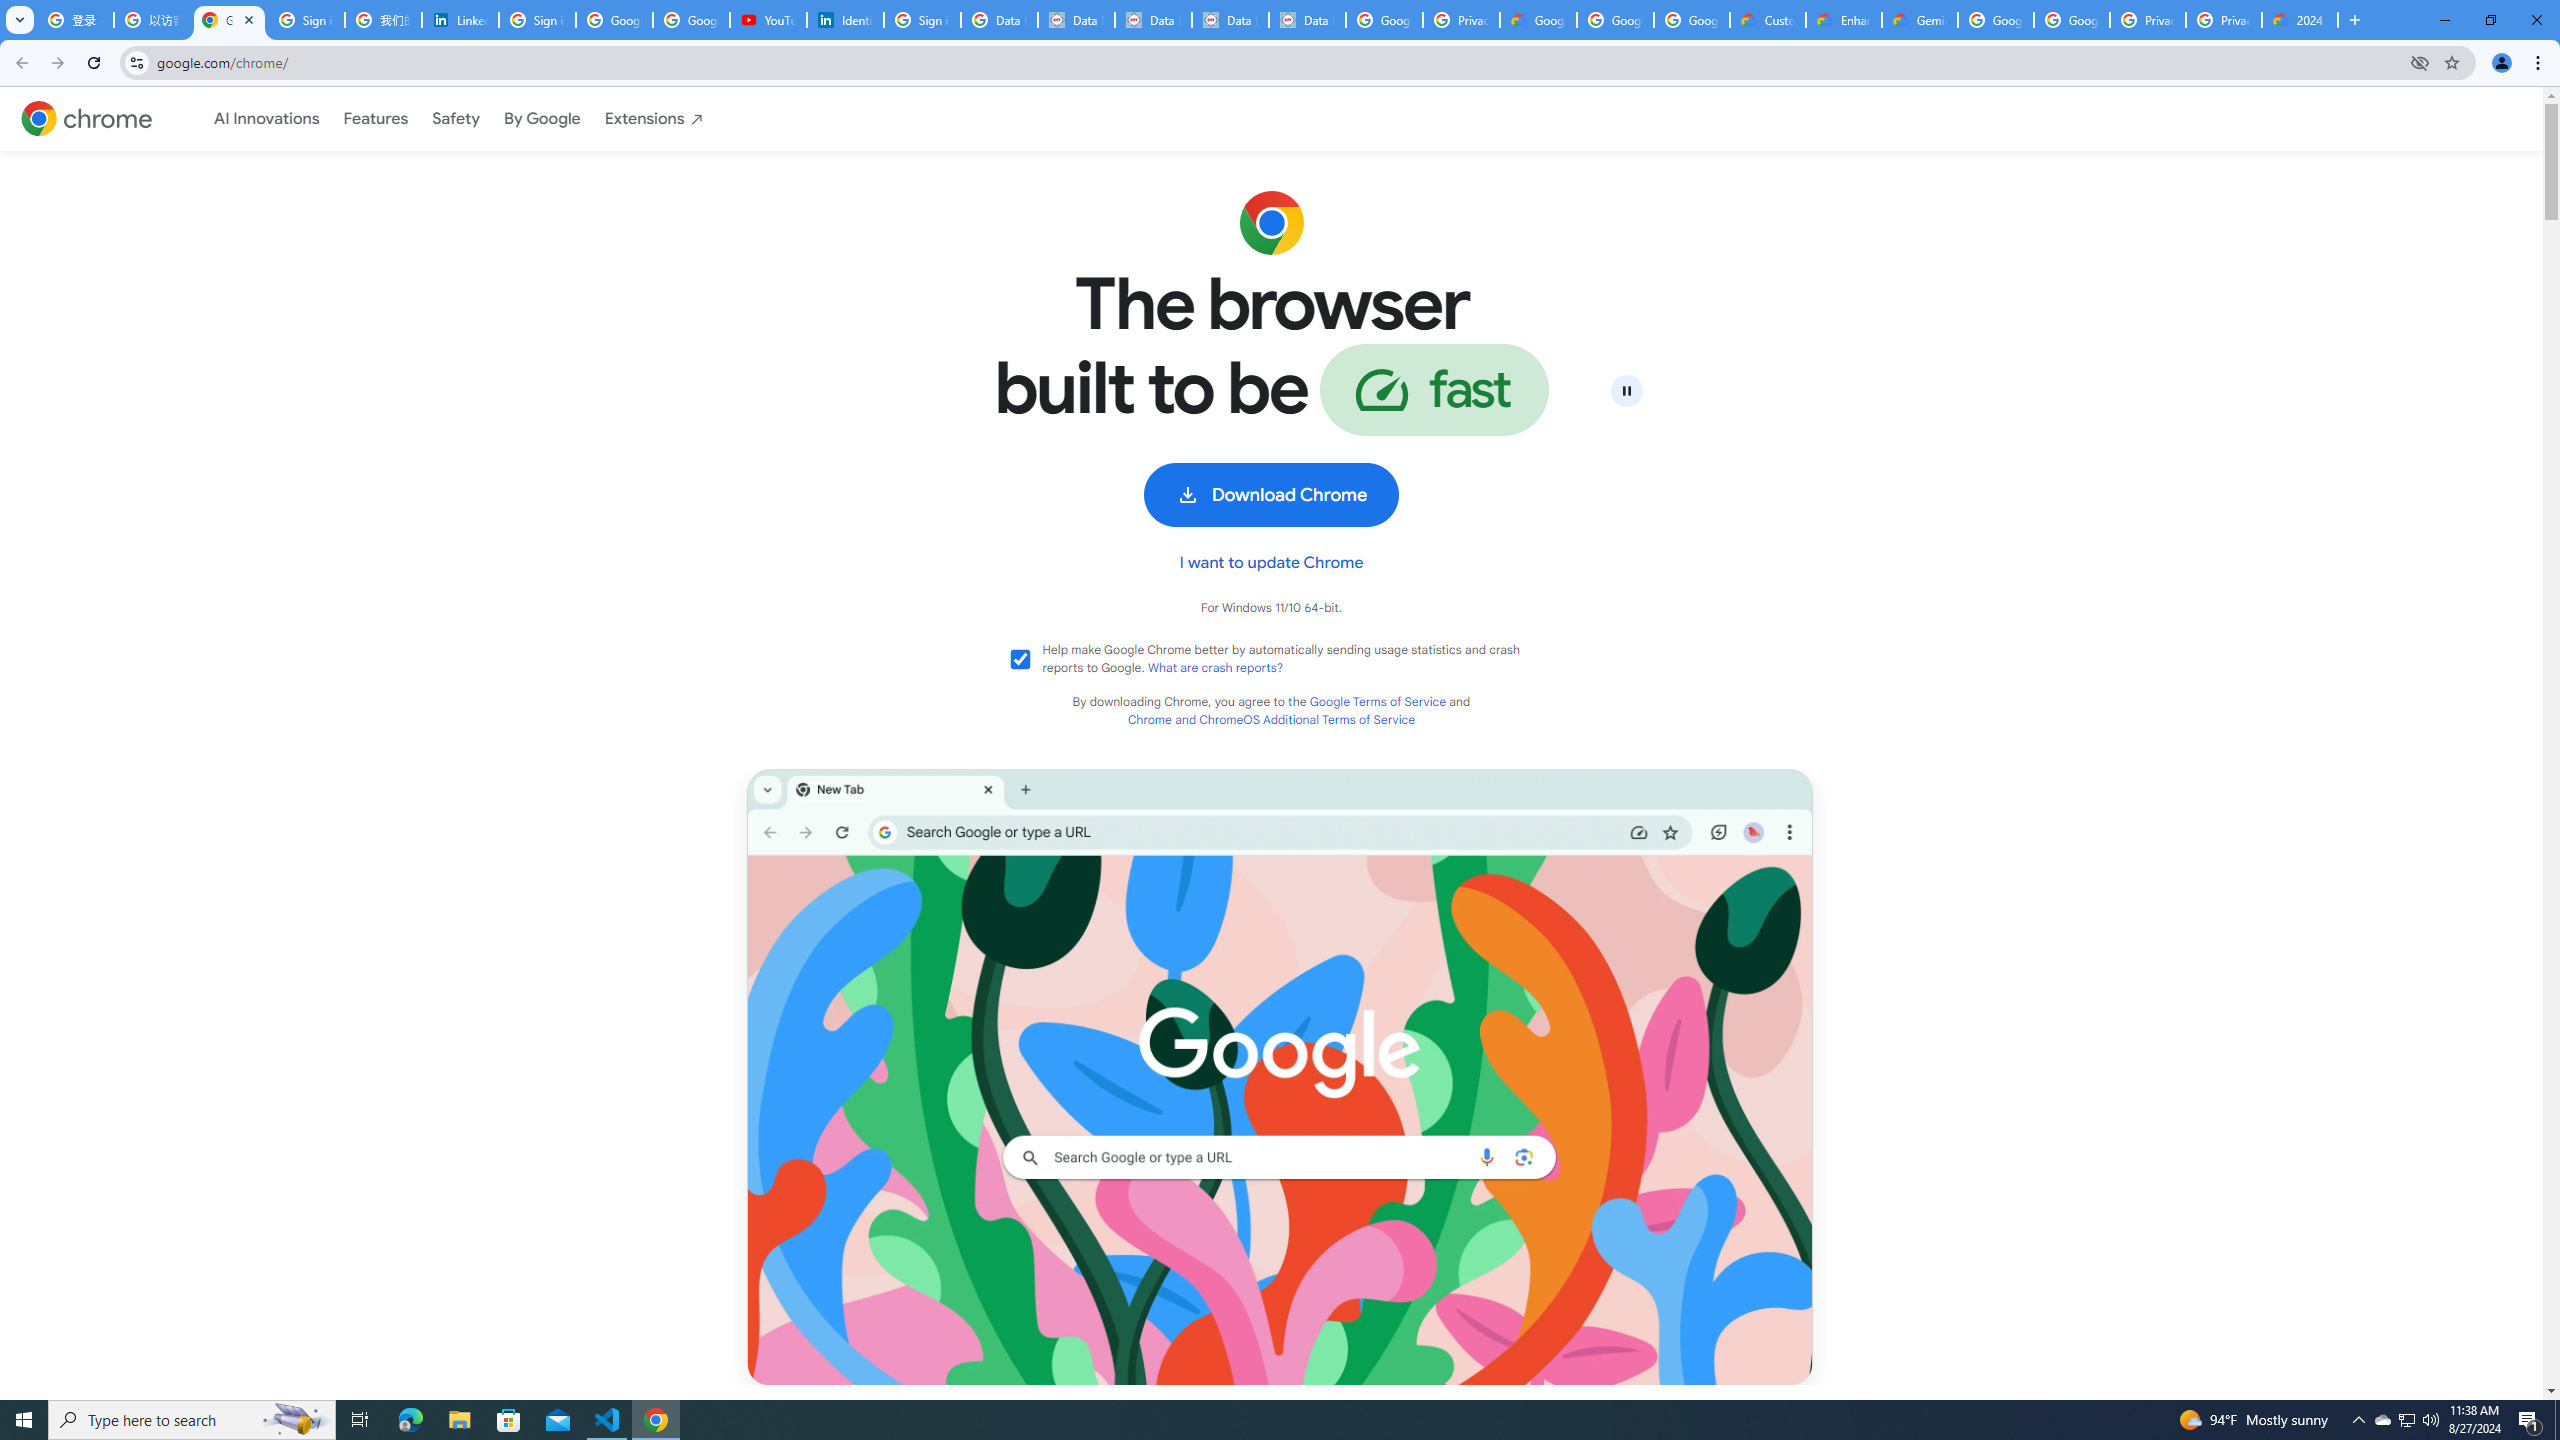 The image size is (2560, 1440). I want to click on features, so click(374, 118).